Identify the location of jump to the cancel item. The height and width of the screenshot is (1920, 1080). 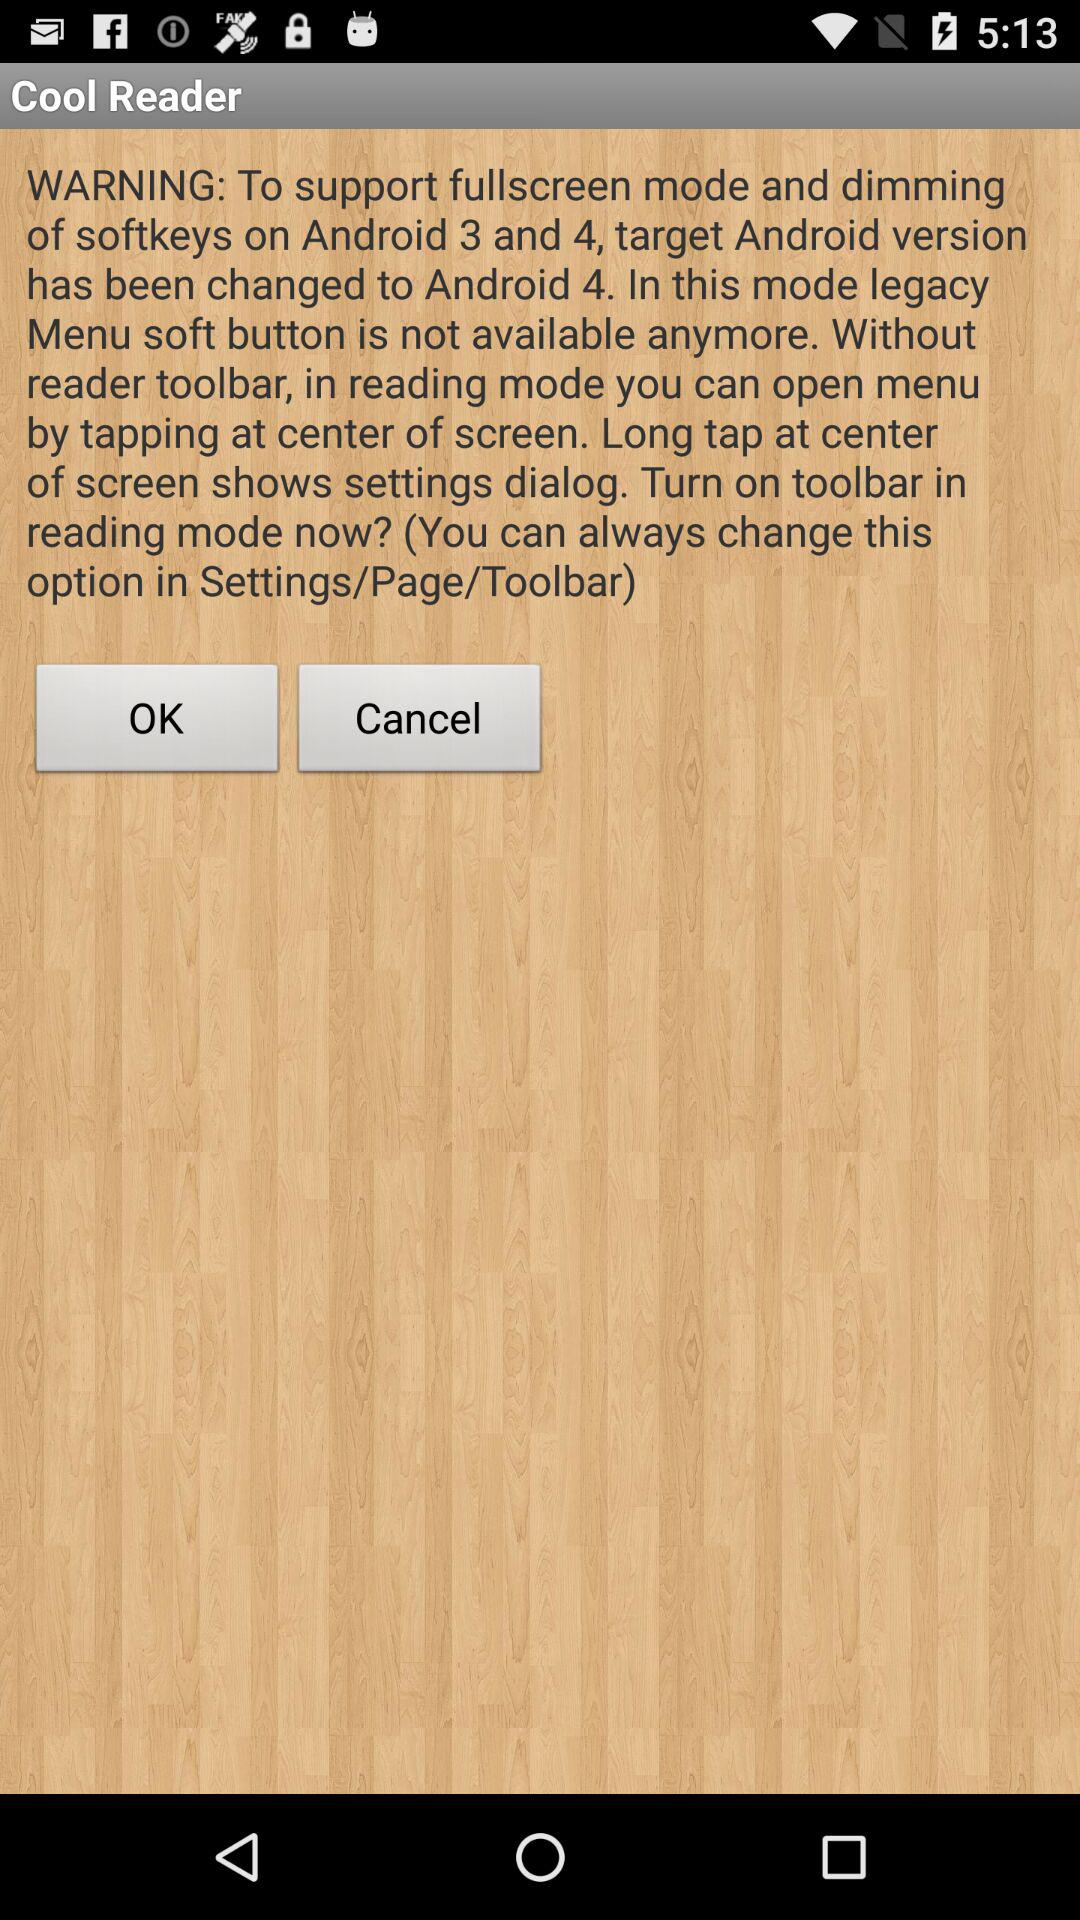
(420, 723).